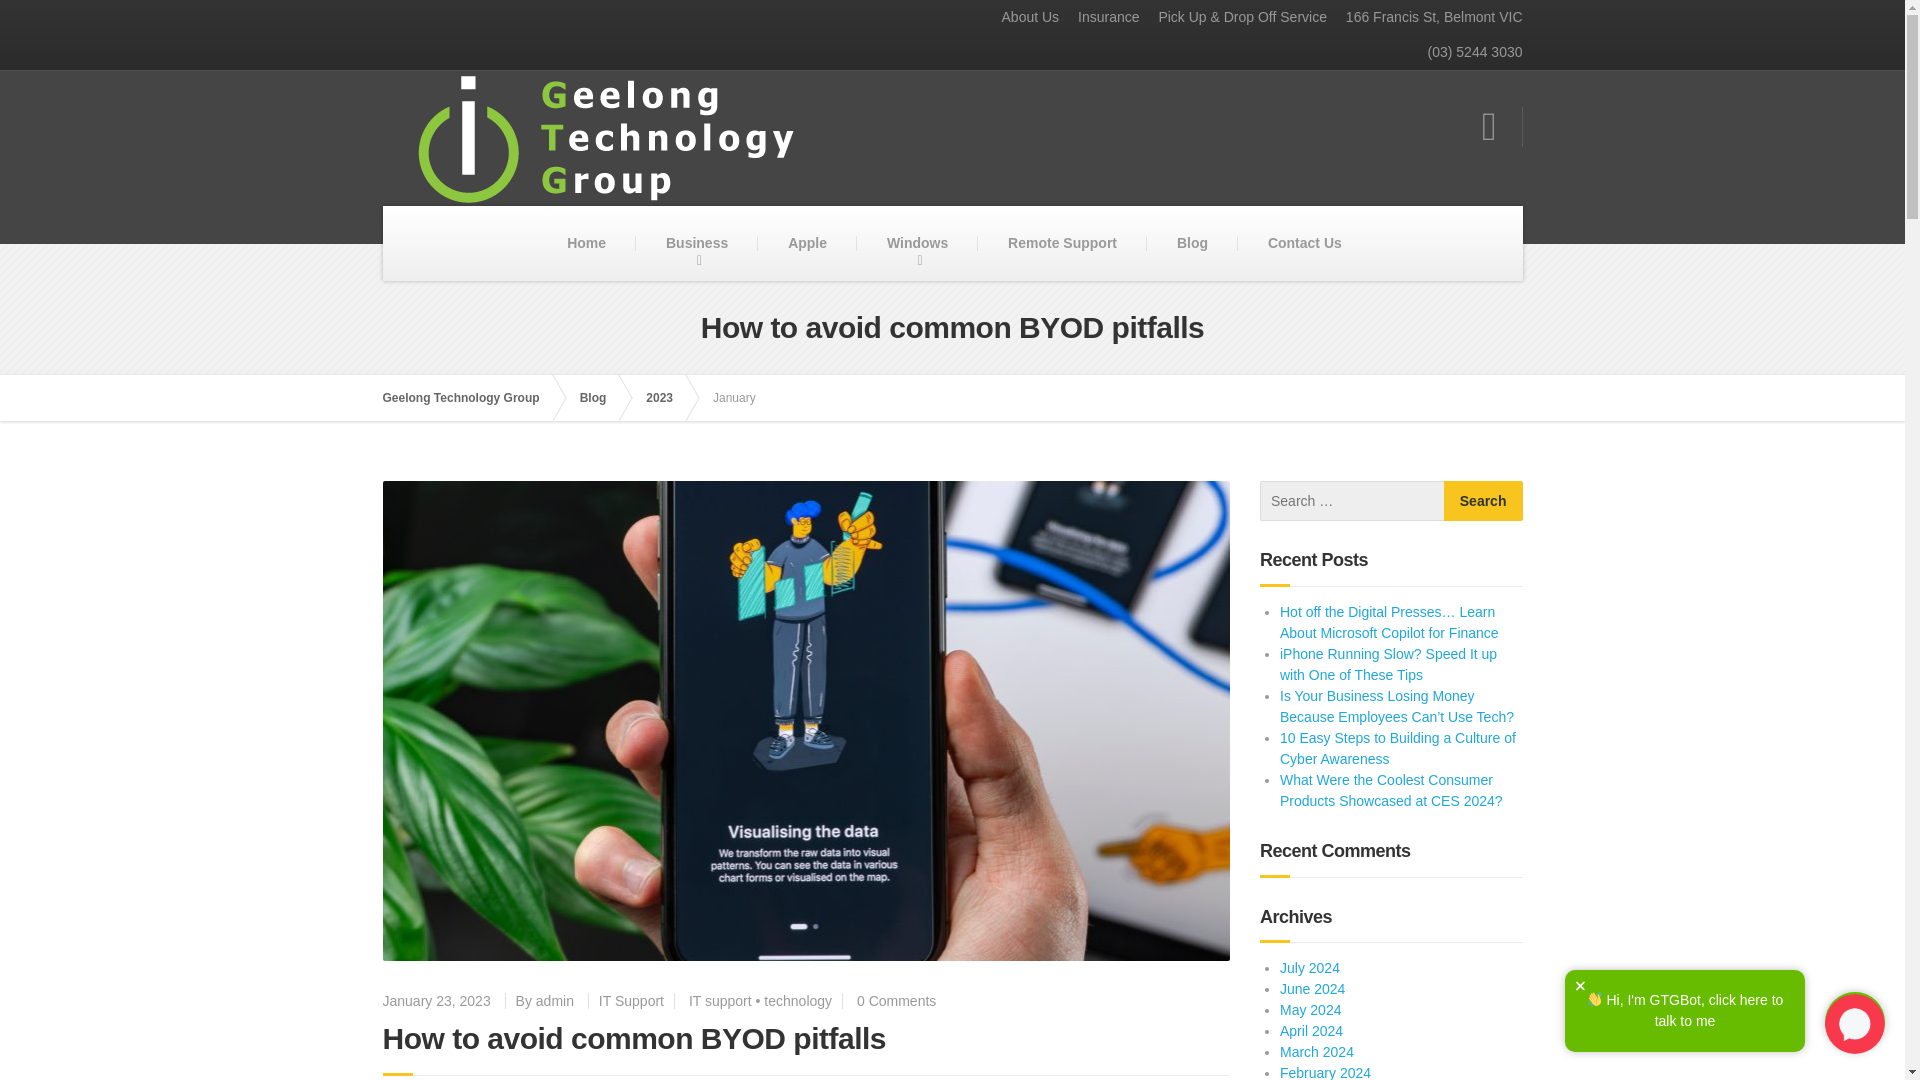 This screenshot has height=1080, width=1920. What do you see at coordinates (798, 1000) in the screenshot?
I see `technology` at bounding box center [798, 1000].